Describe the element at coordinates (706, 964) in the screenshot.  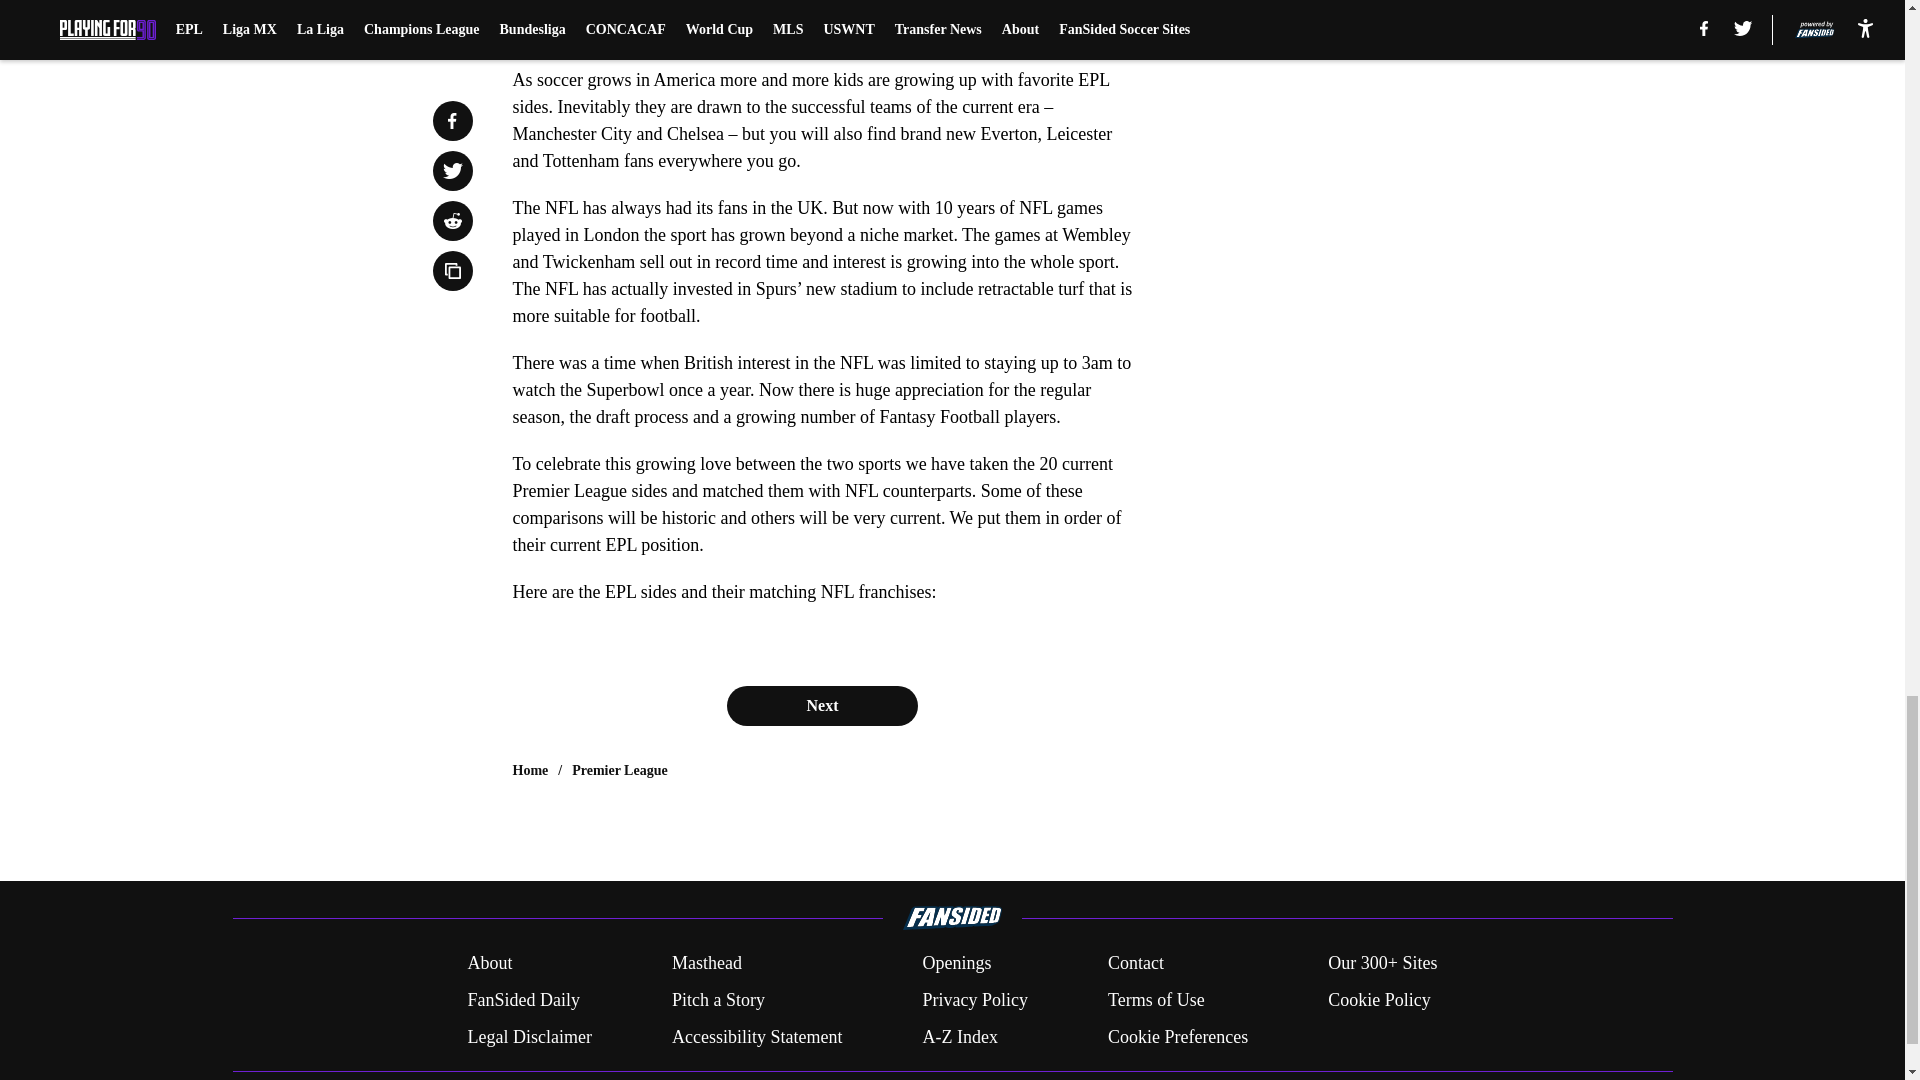
I see `Masthead` at that location.